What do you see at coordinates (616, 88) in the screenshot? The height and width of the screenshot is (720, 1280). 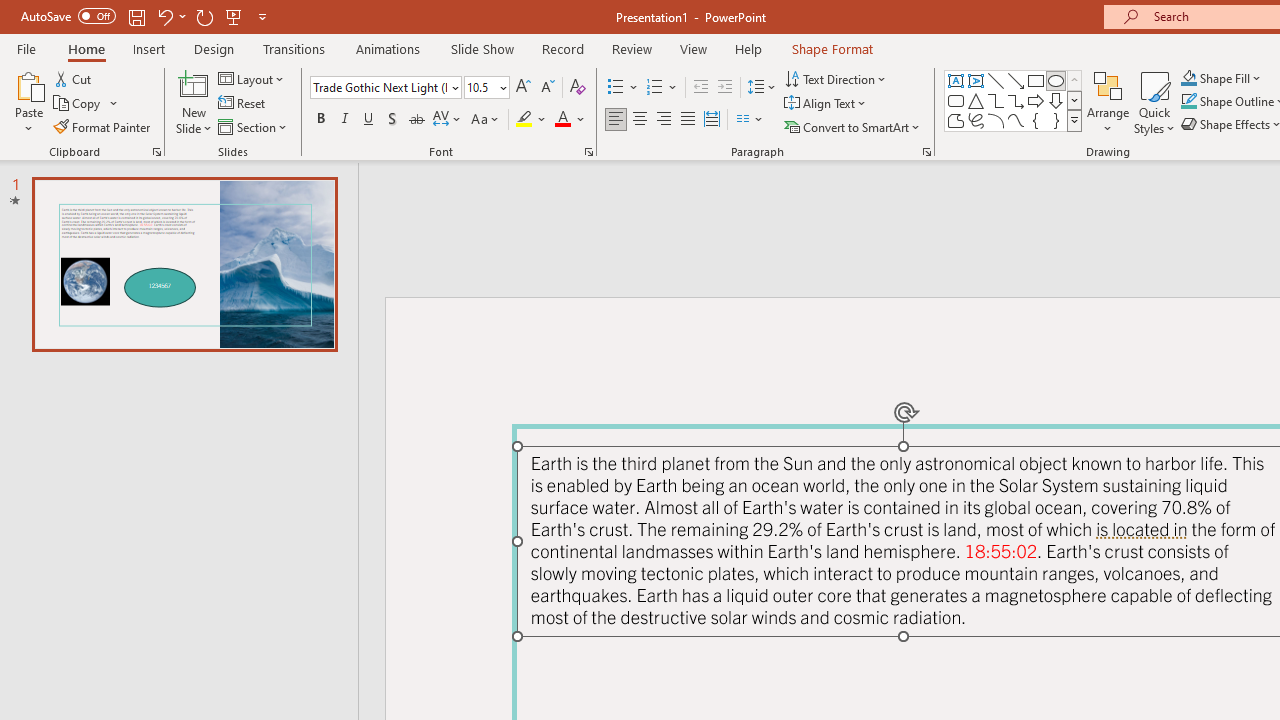 I see `Bullets` at bounding box center [616, 88].